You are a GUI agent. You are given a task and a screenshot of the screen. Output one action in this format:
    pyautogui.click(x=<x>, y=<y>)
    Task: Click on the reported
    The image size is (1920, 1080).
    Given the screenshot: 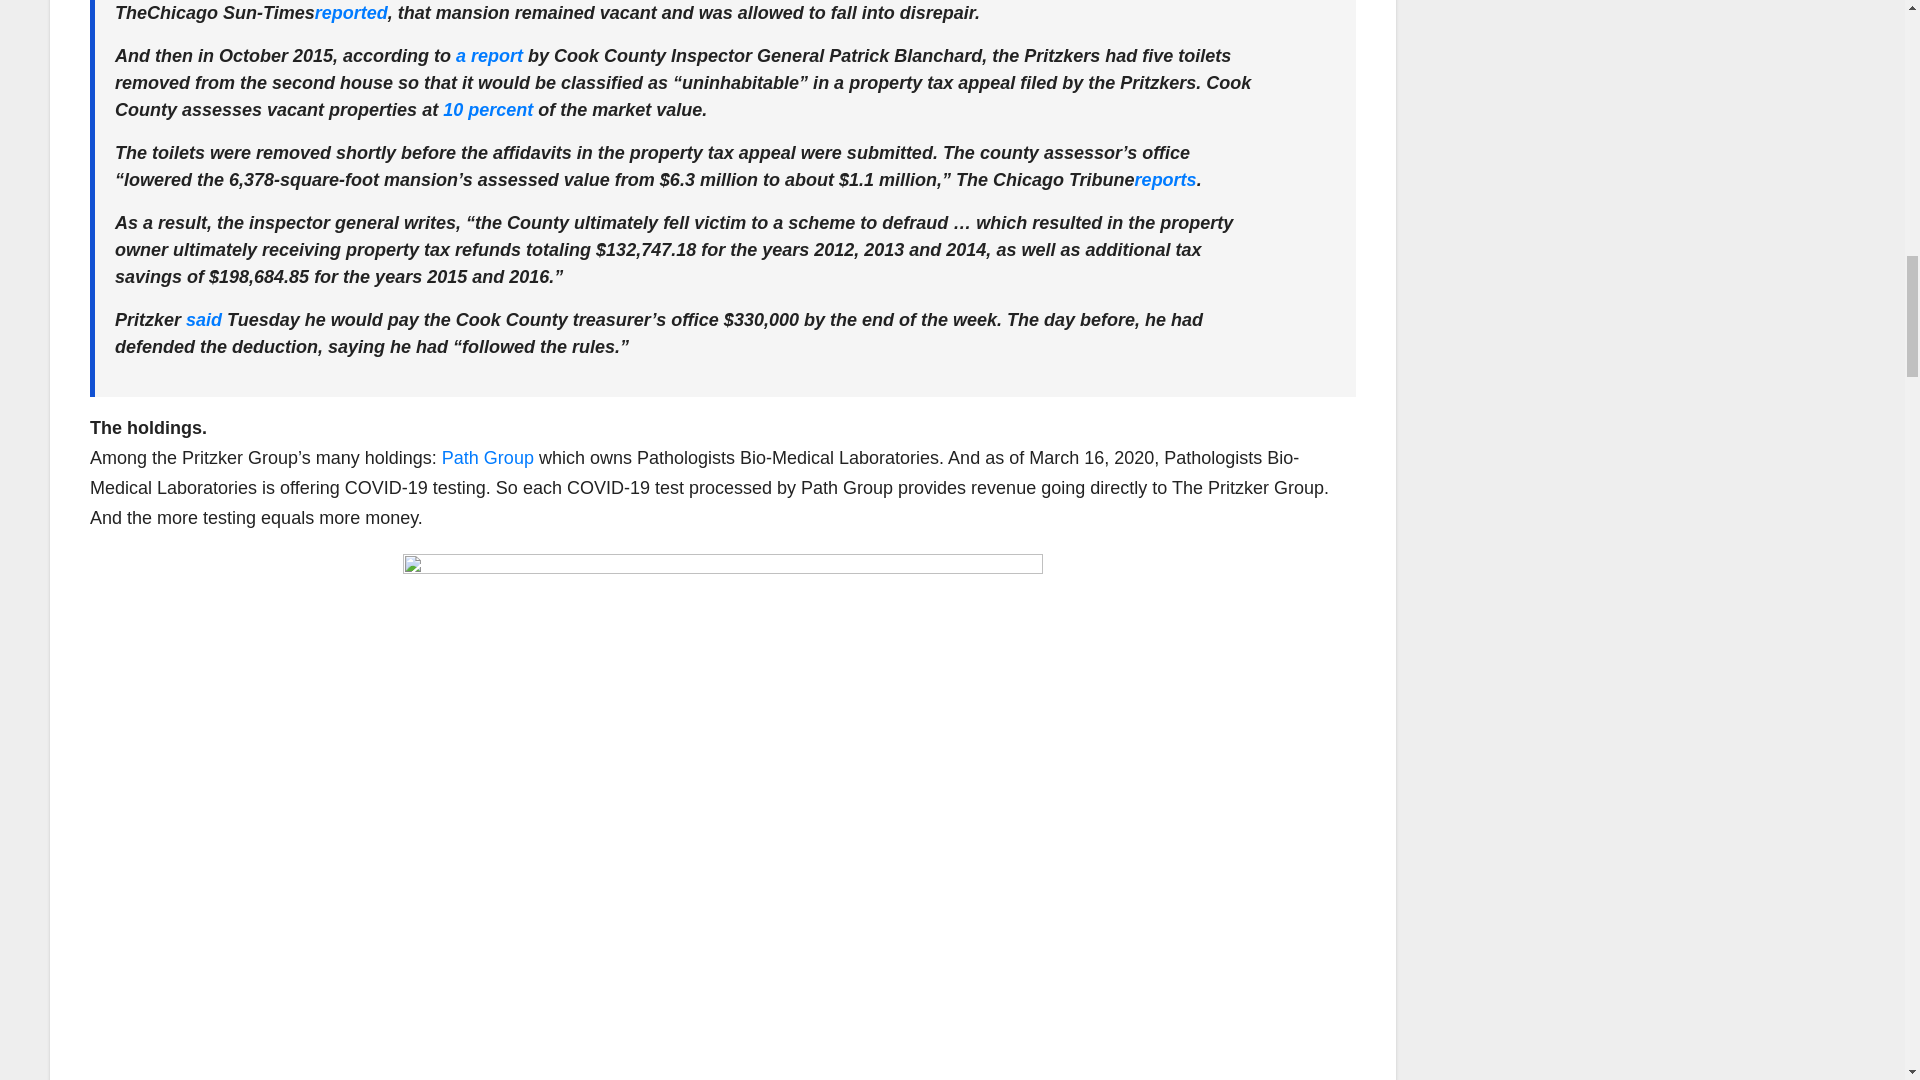 What is the action you would take?
    pyautogui.click(x=350, y=12)
    